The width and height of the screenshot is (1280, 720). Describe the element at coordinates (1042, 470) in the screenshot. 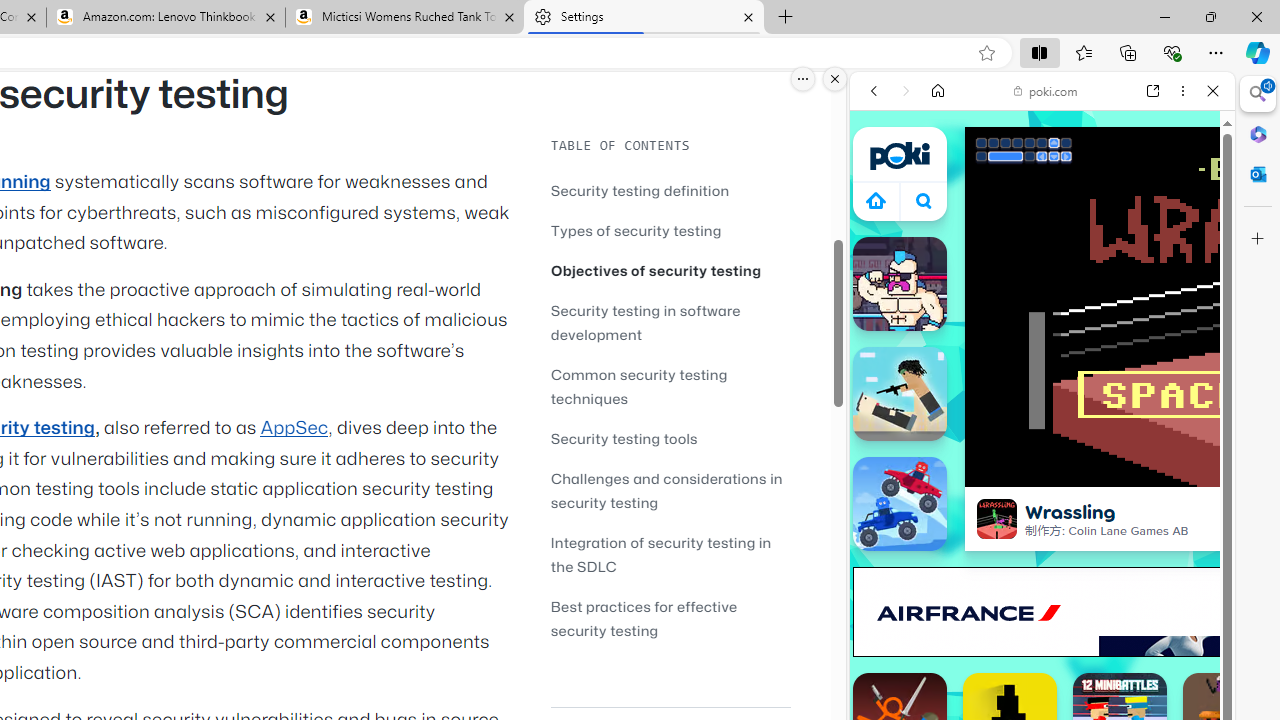

I see `Car Games` at that location.